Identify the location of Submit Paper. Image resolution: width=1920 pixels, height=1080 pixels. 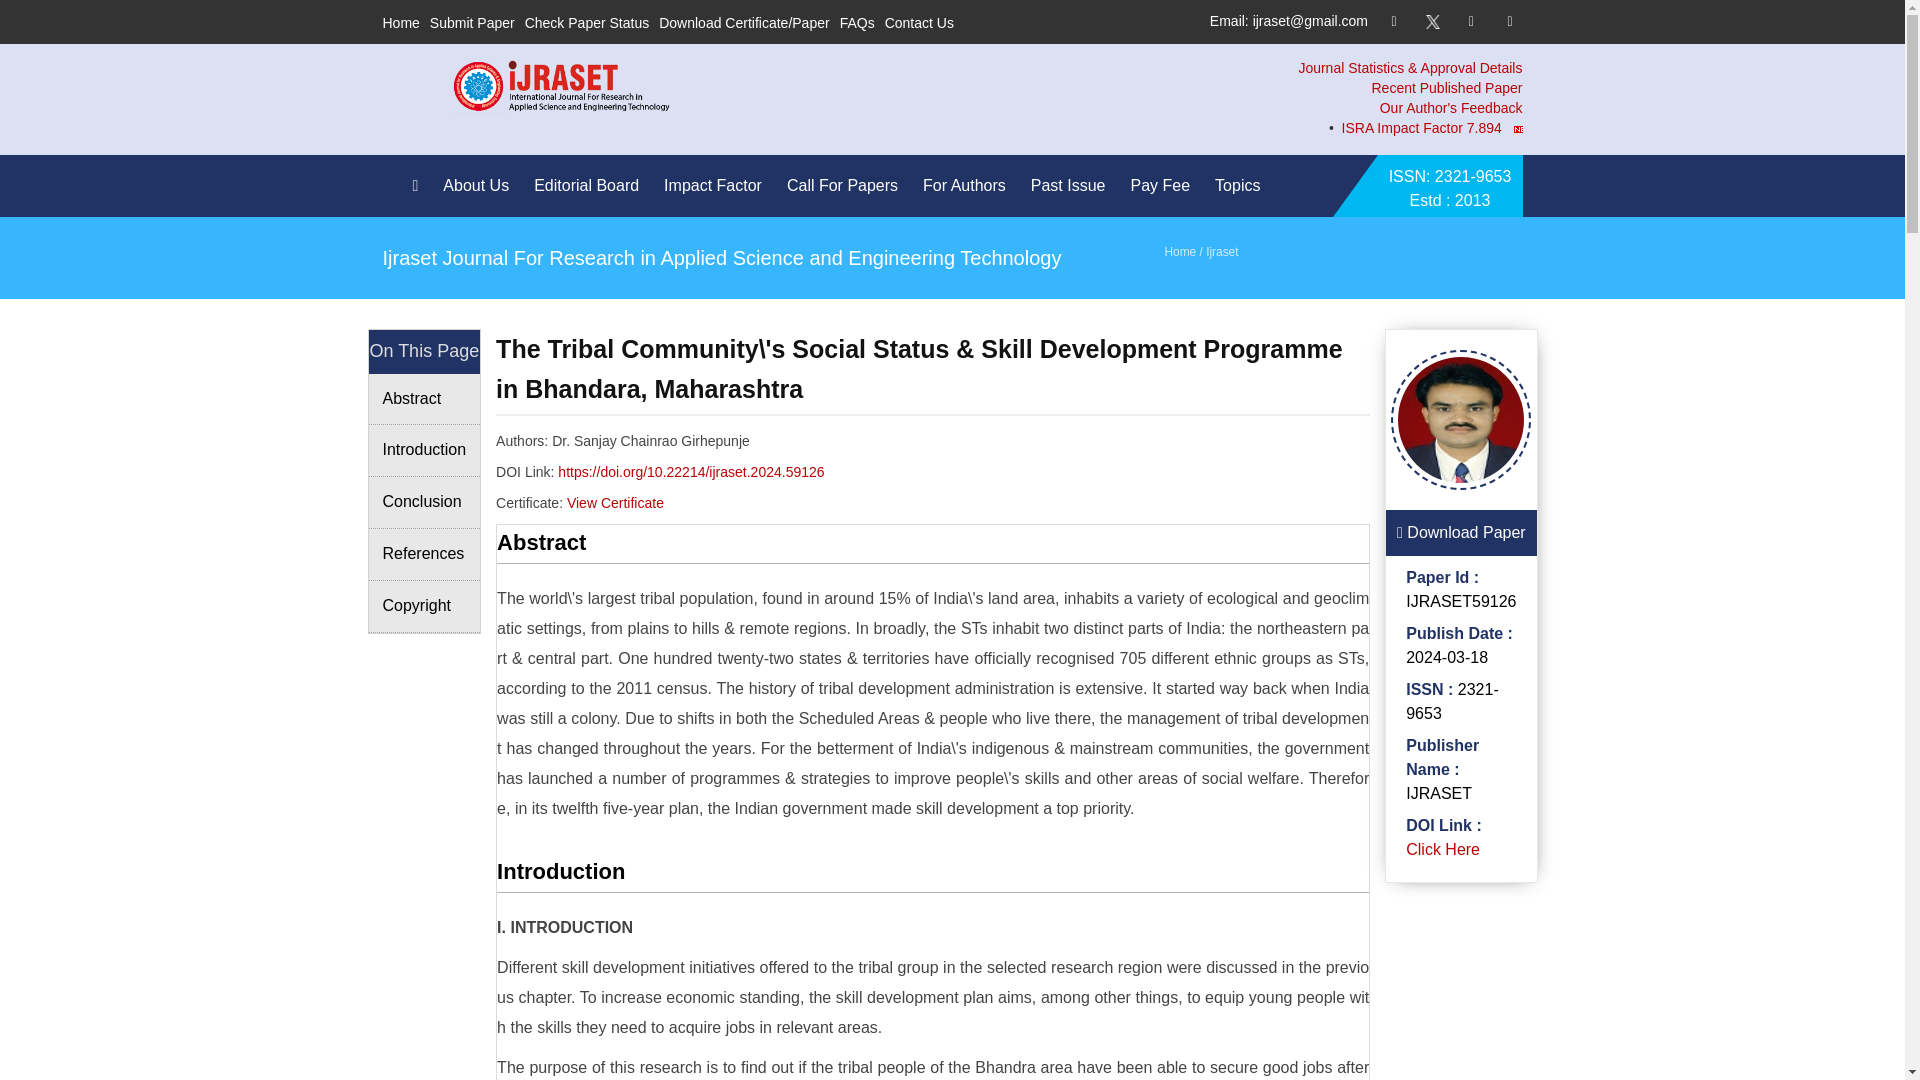
(472, 23).